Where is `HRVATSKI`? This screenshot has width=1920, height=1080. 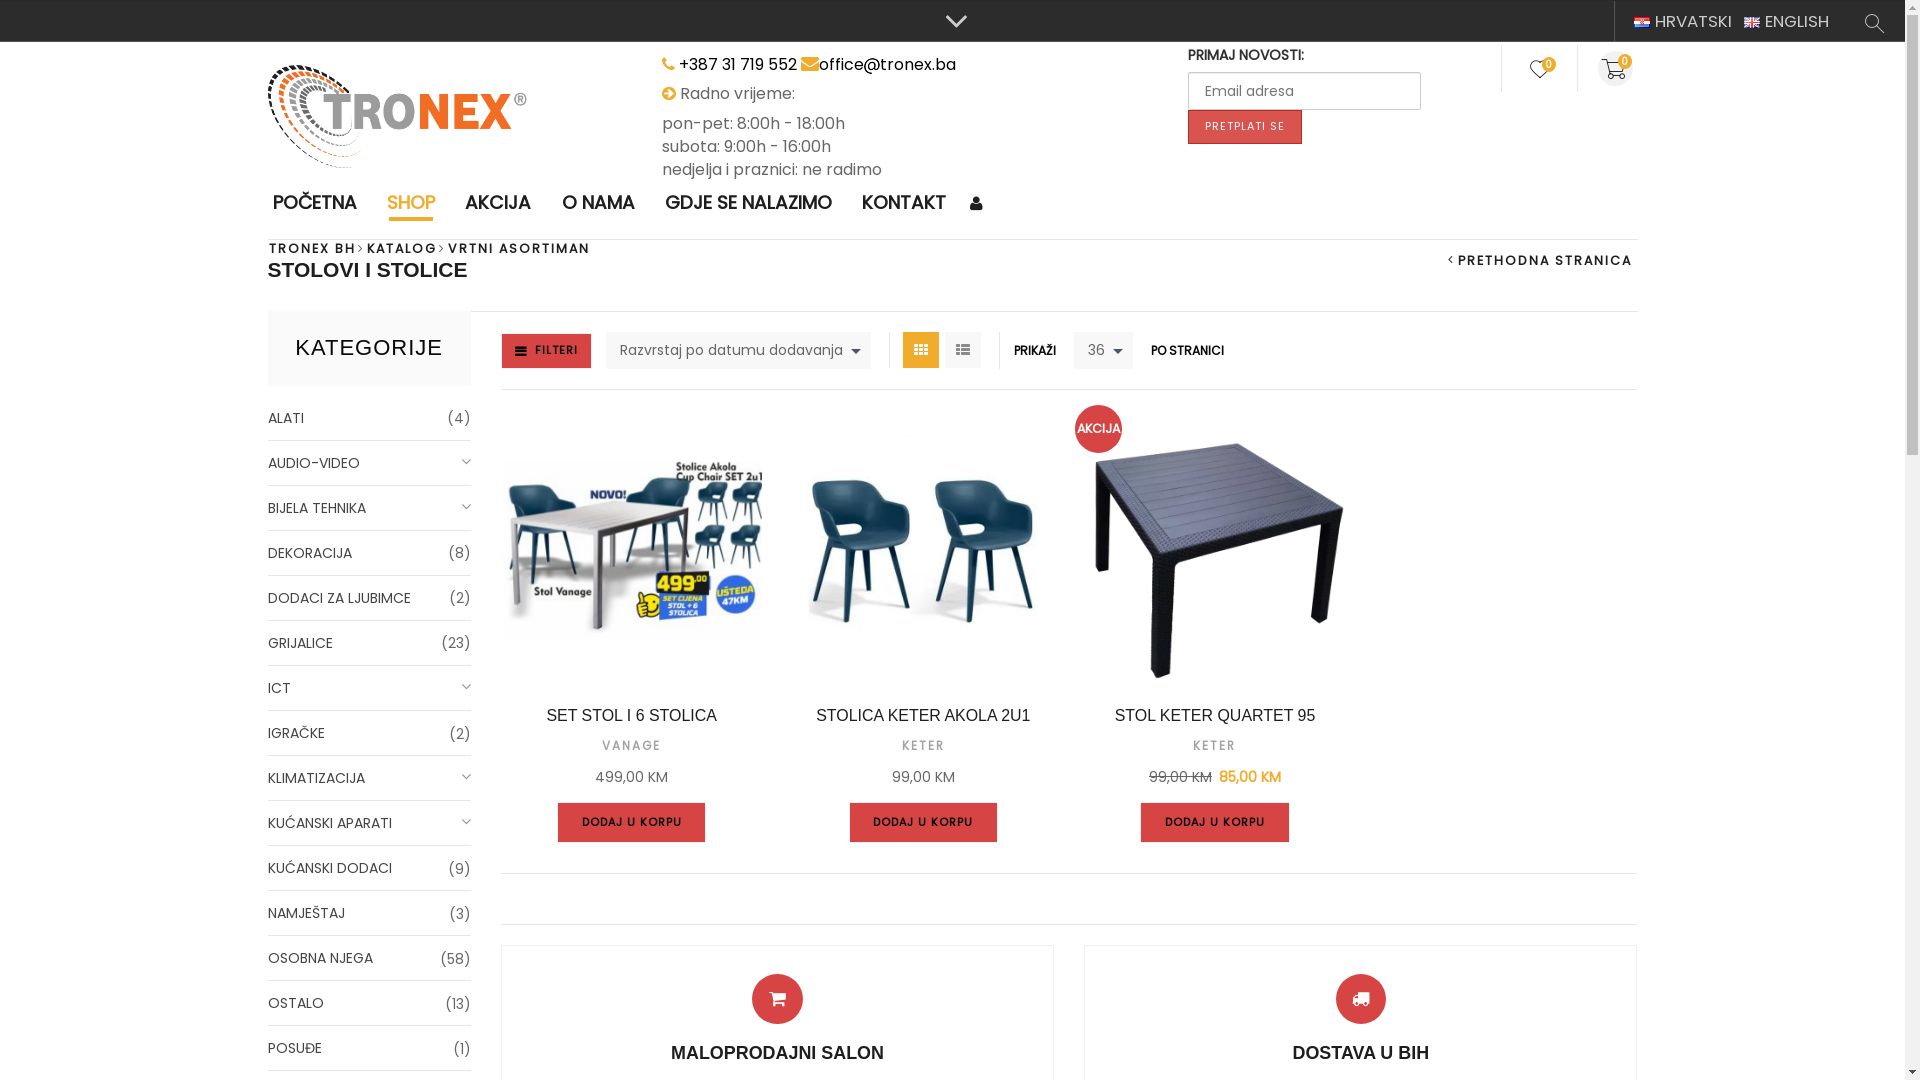
HRVATSKI is located at coordinates (1683, 21).